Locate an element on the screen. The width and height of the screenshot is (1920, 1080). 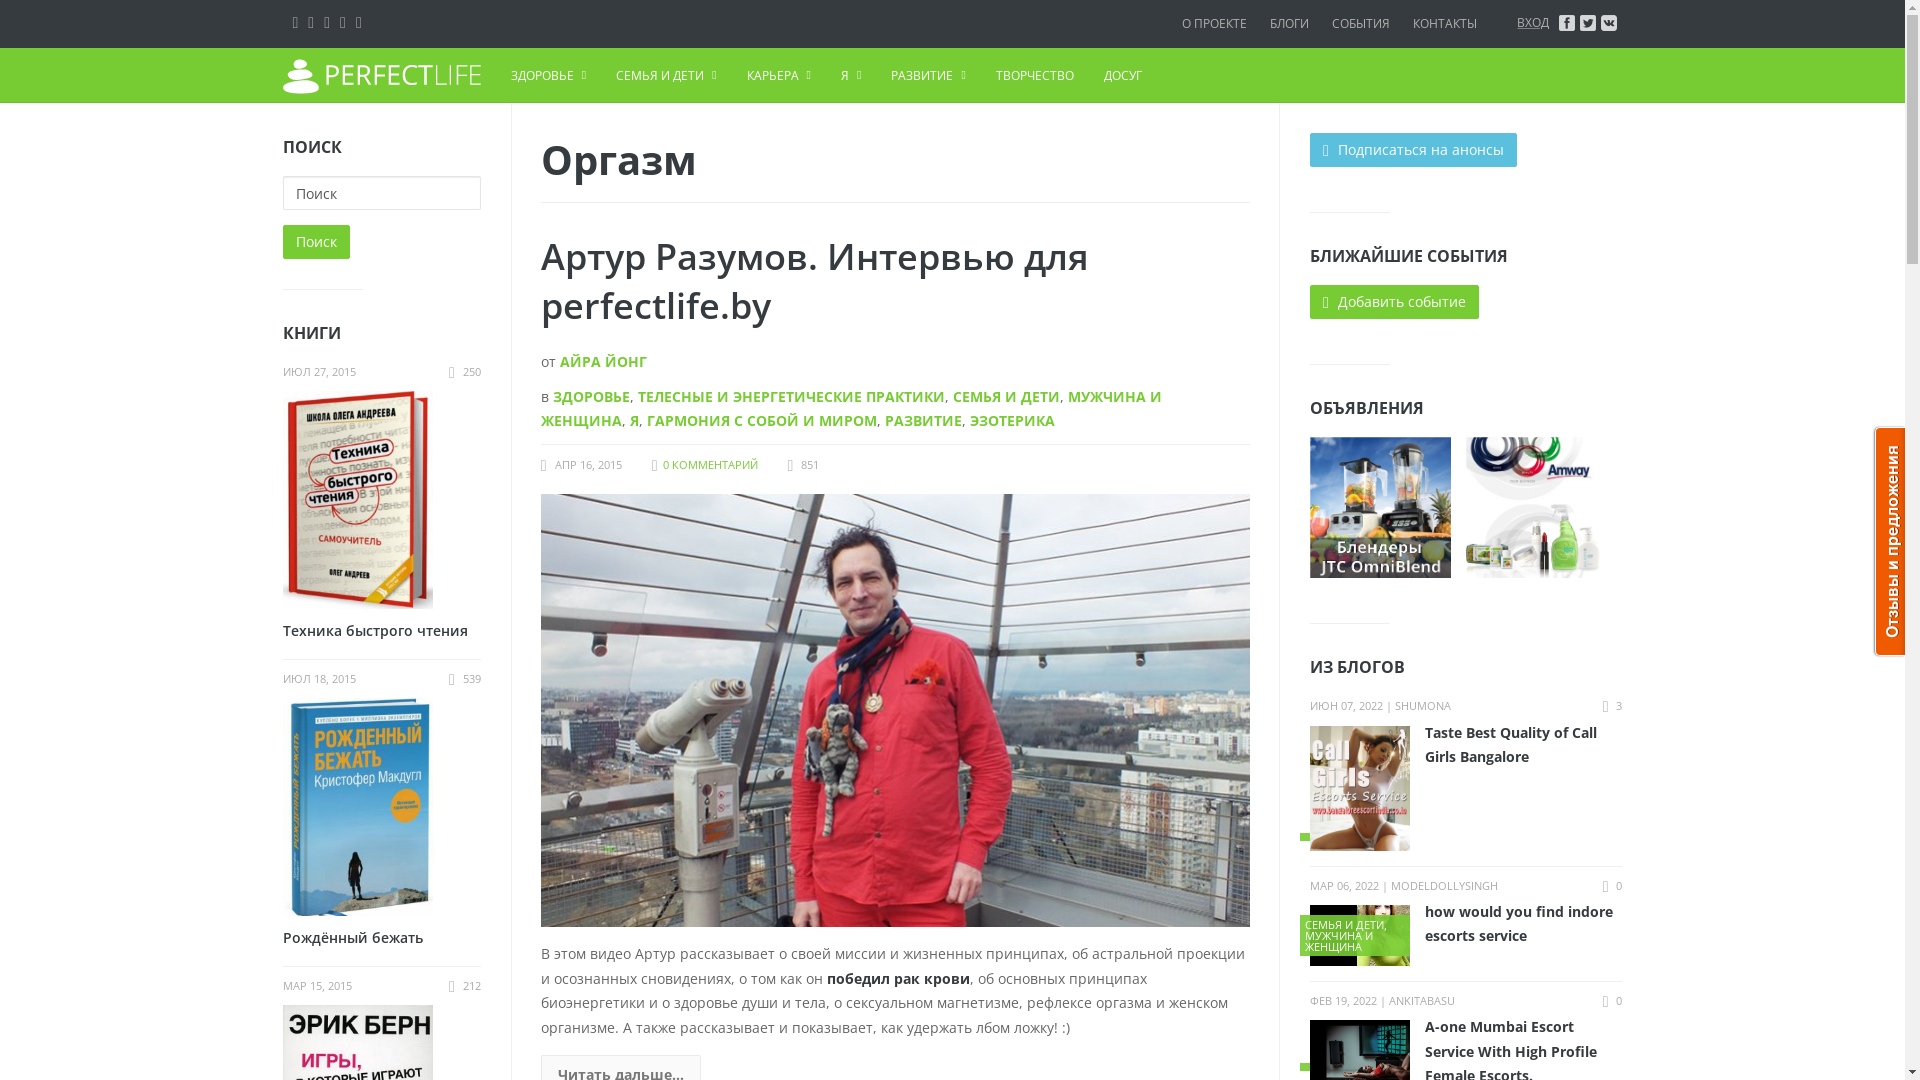
Facebook is located at coordinates (311, 22).